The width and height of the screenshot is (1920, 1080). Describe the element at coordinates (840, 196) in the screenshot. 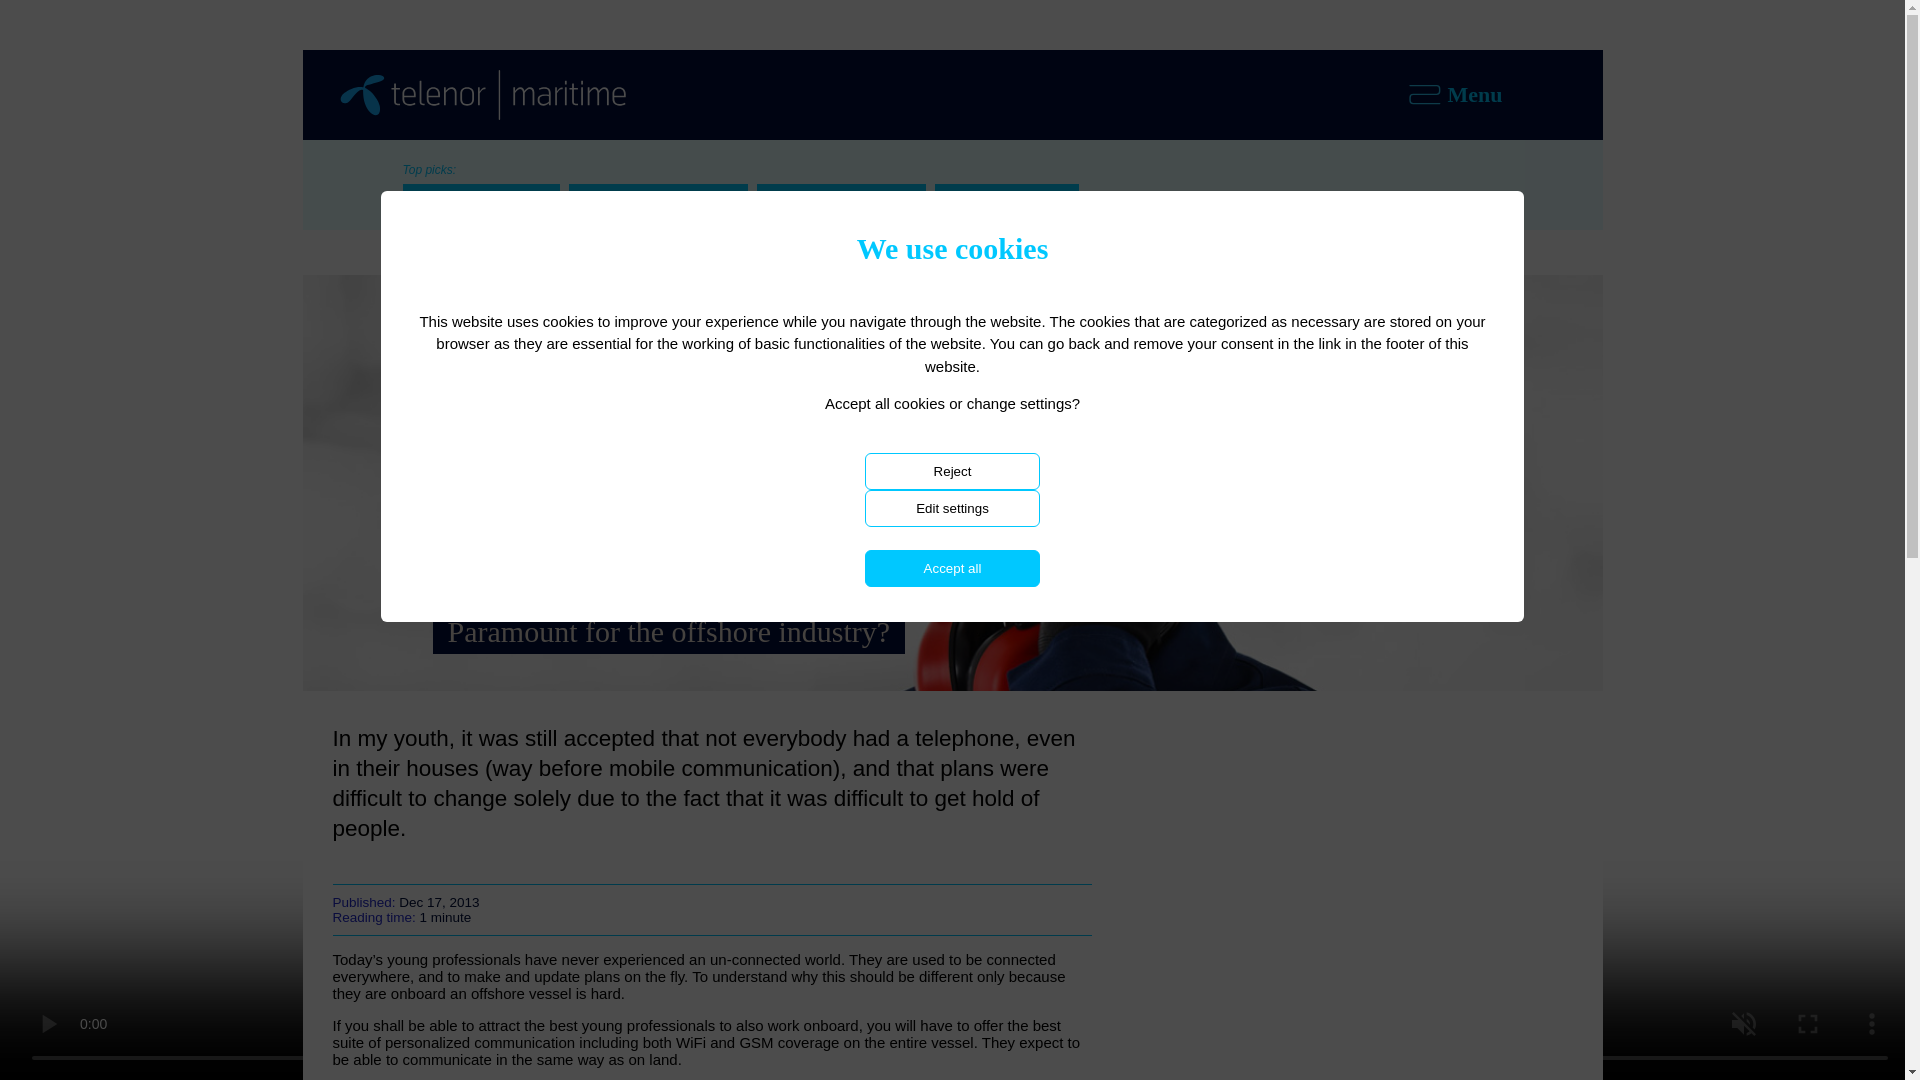

I see `Mobile Service on board` at that location.